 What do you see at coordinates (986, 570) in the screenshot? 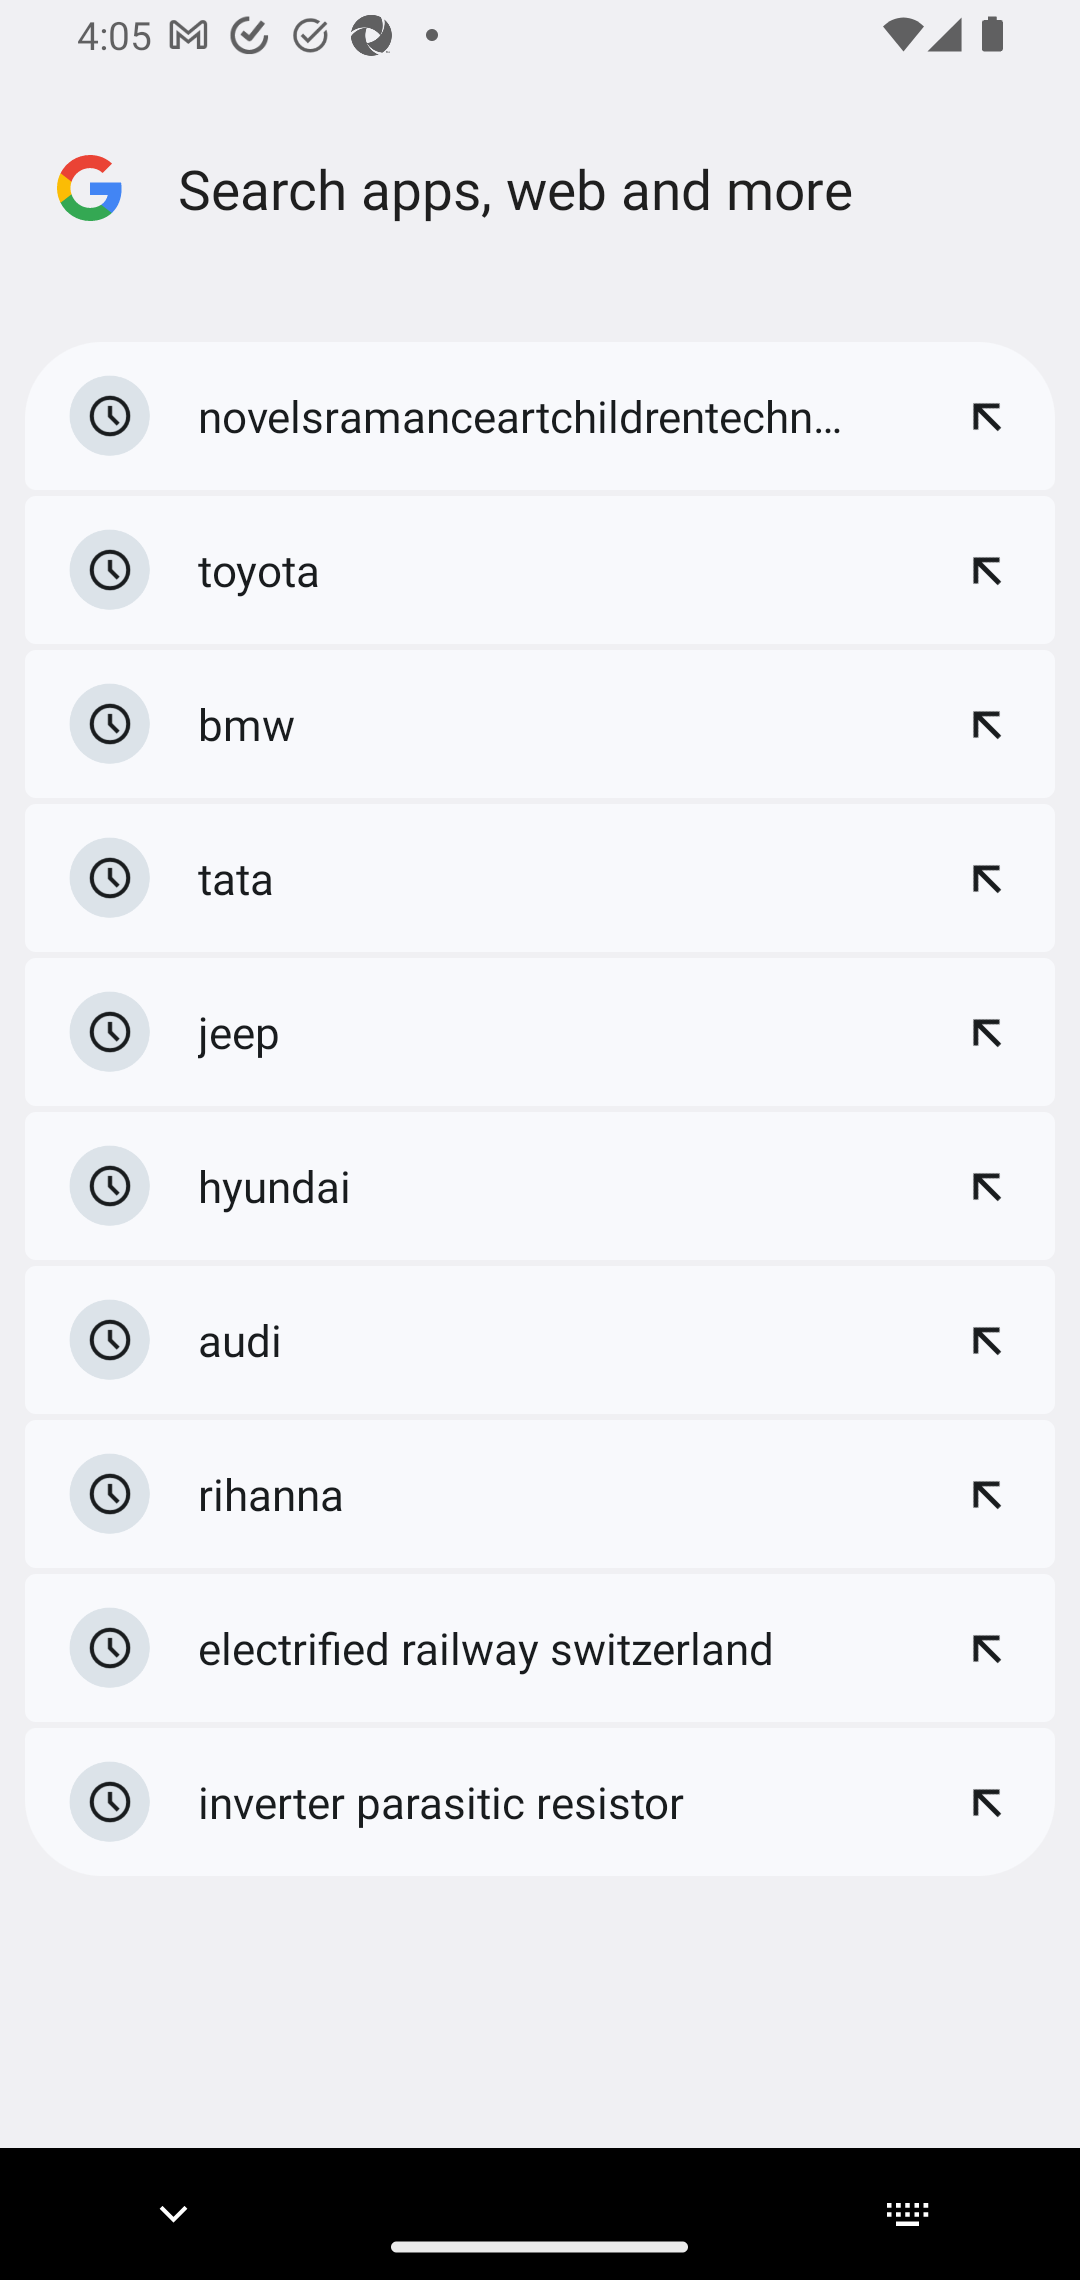
I see `Show predictions for toyota` at bounding box center [986, 570].